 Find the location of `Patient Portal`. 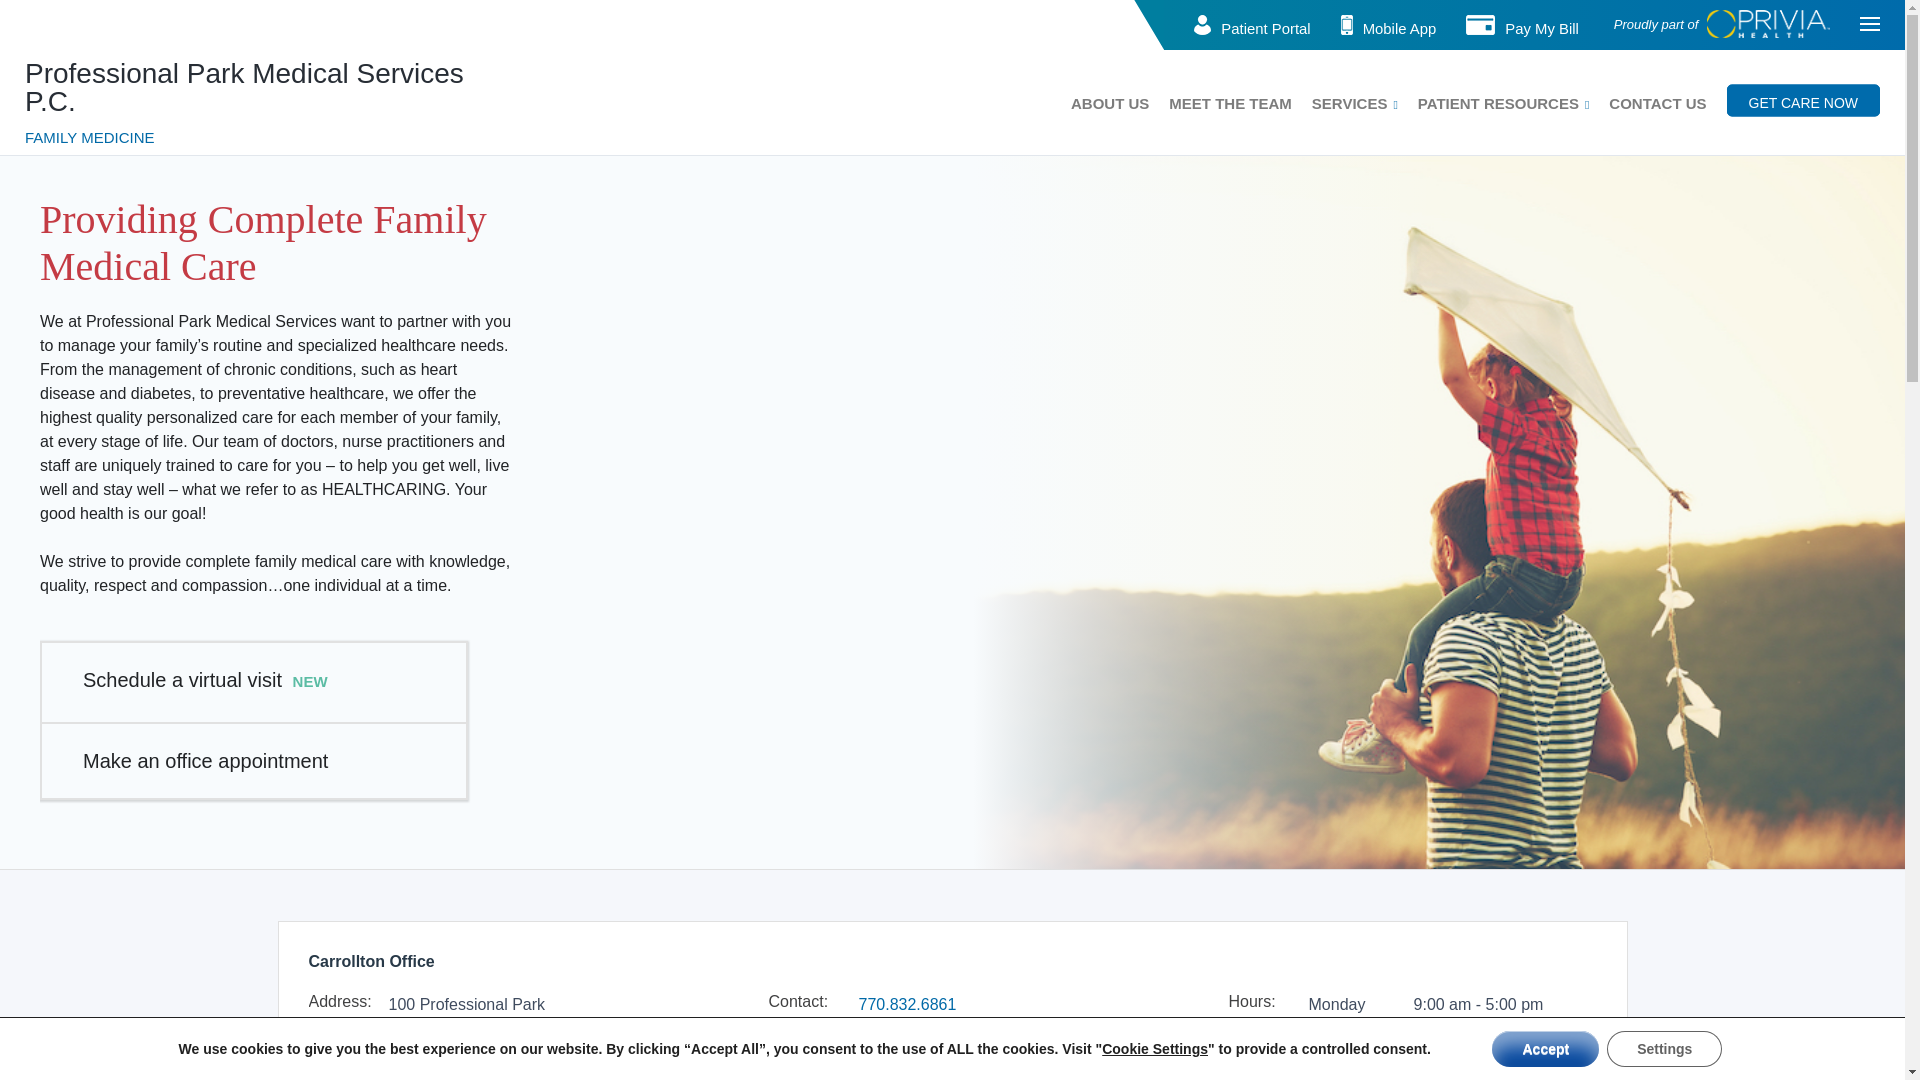

Patient Portal is located at coordinates (1265, 28).